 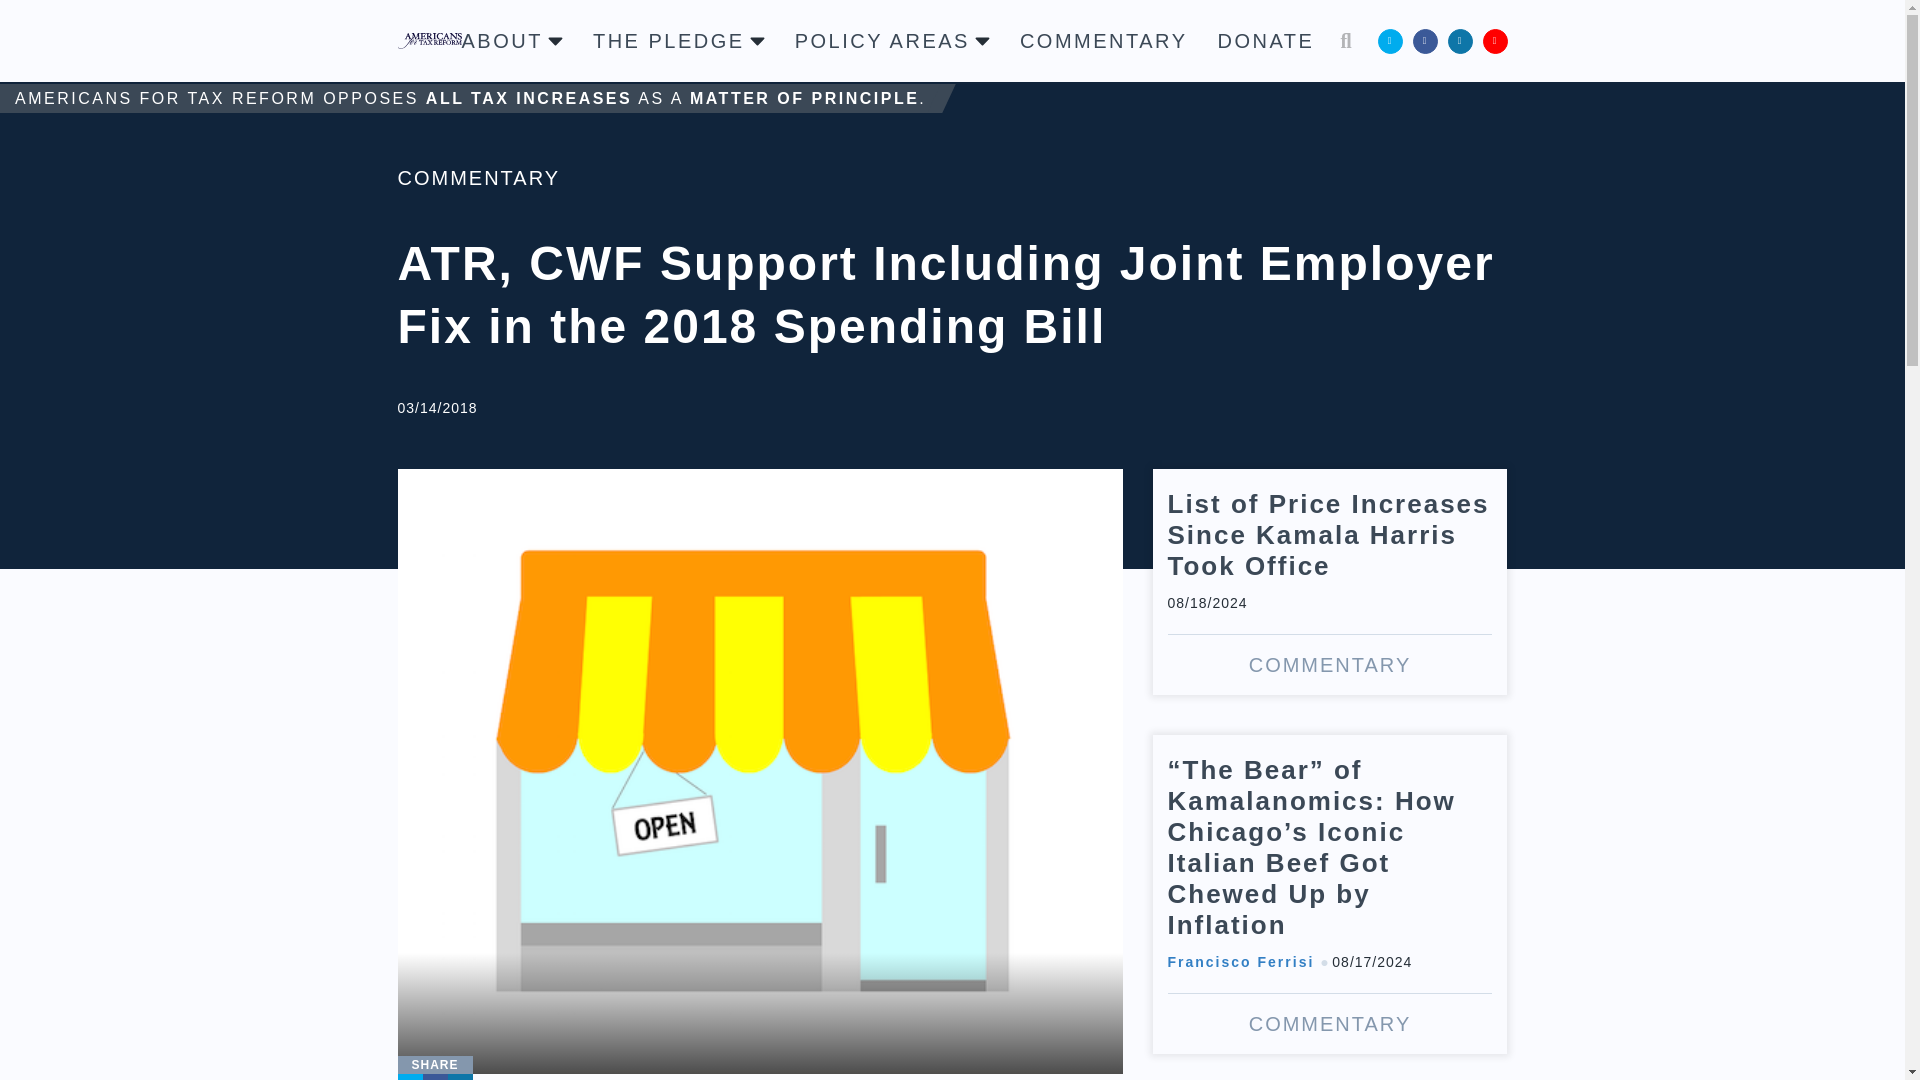 I want to click on COMMENTARY, so click(x=1104, y=40).